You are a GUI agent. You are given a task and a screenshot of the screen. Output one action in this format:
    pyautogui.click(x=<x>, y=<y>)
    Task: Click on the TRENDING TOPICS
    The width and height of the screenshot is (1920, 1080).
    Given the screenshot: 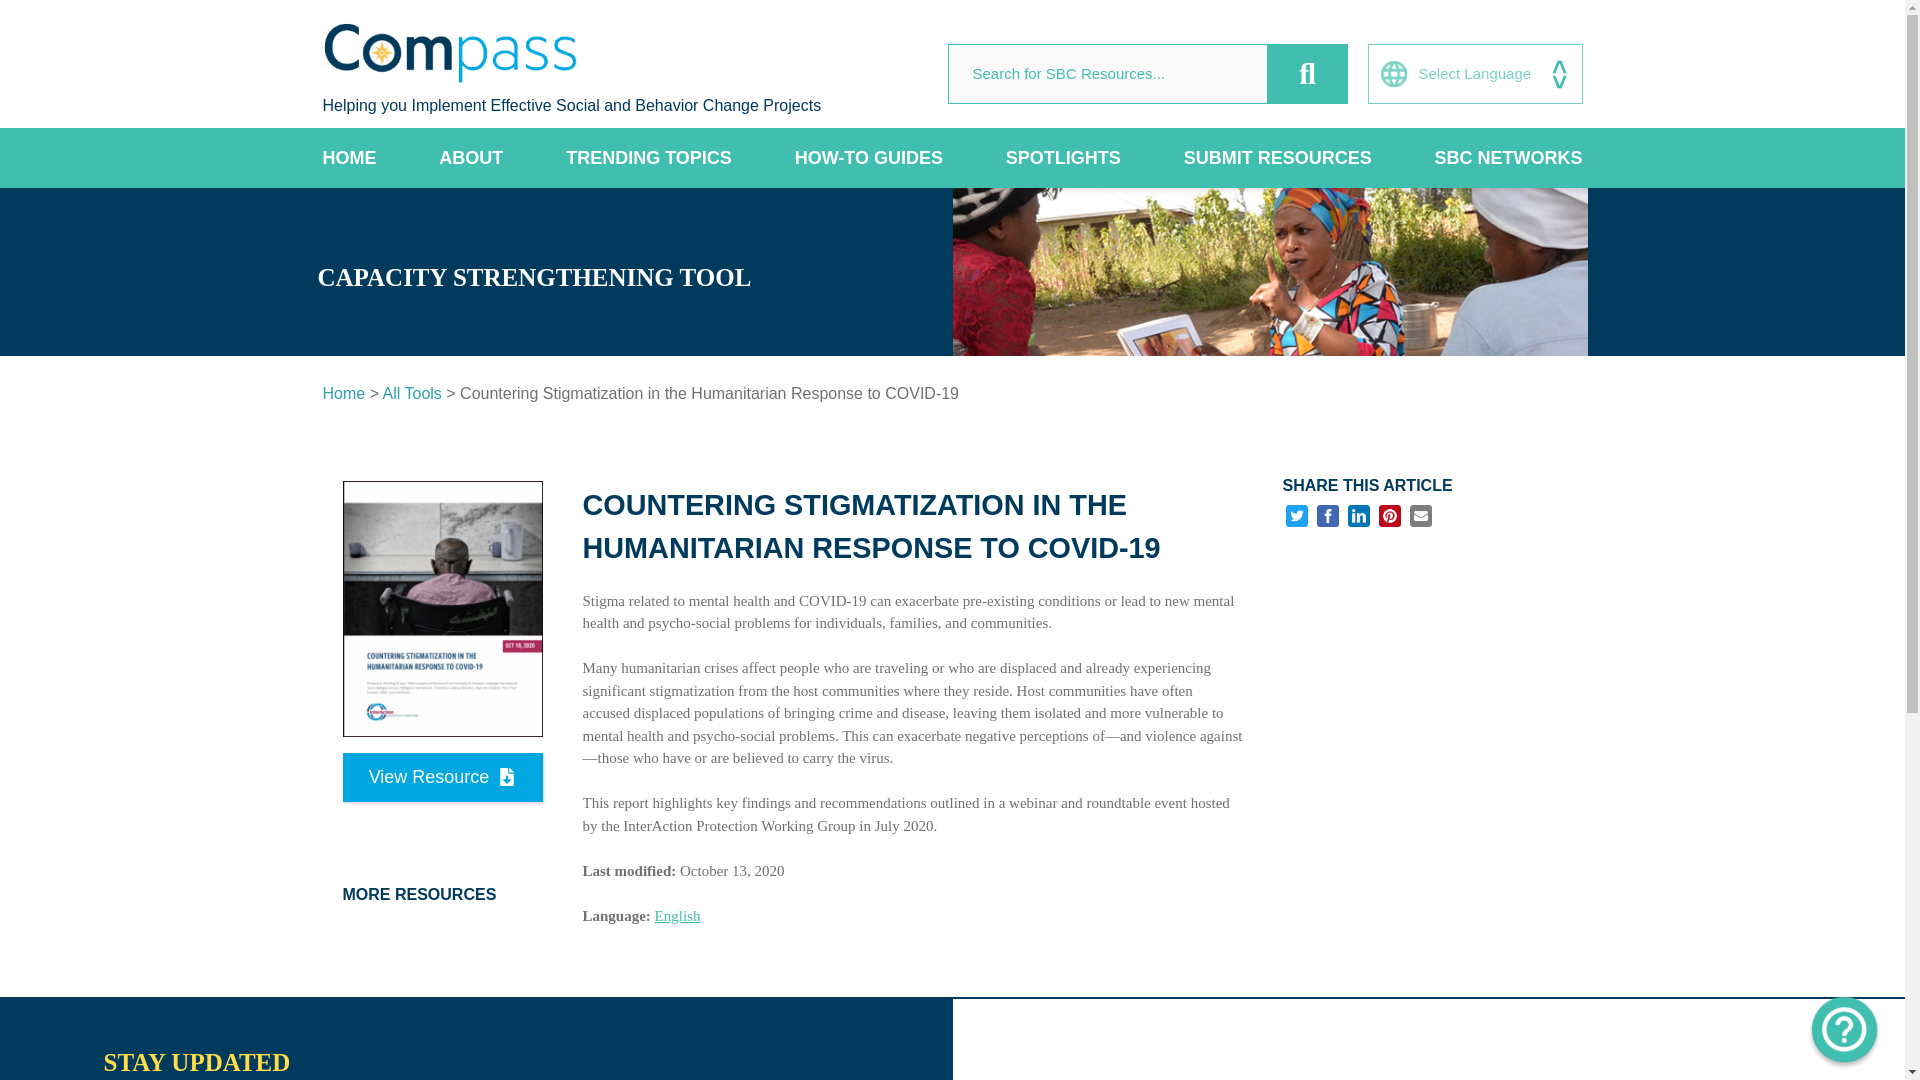 What is the action you would take?
    pyautogui.click(x=648, y=158)
    